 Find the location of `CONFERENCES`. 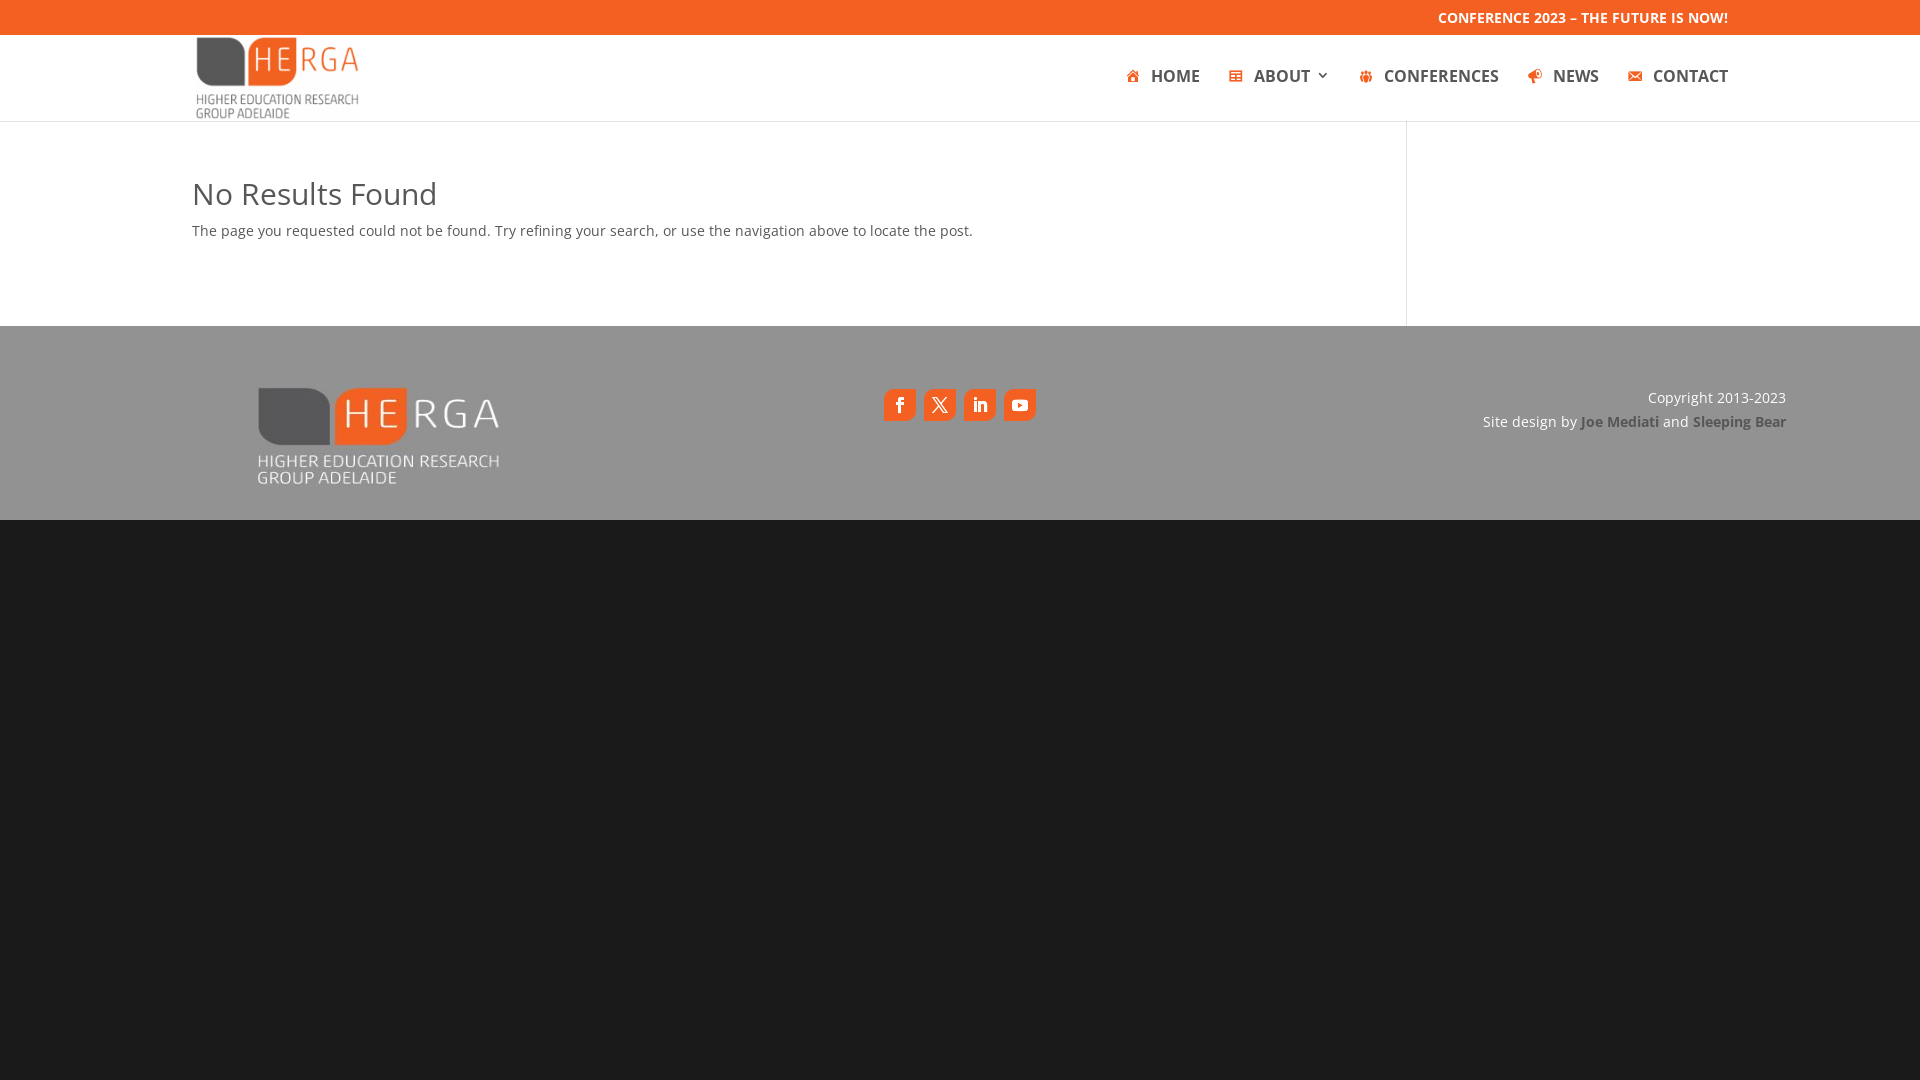

CONFERENCES is located at coordinates (1428, 94).